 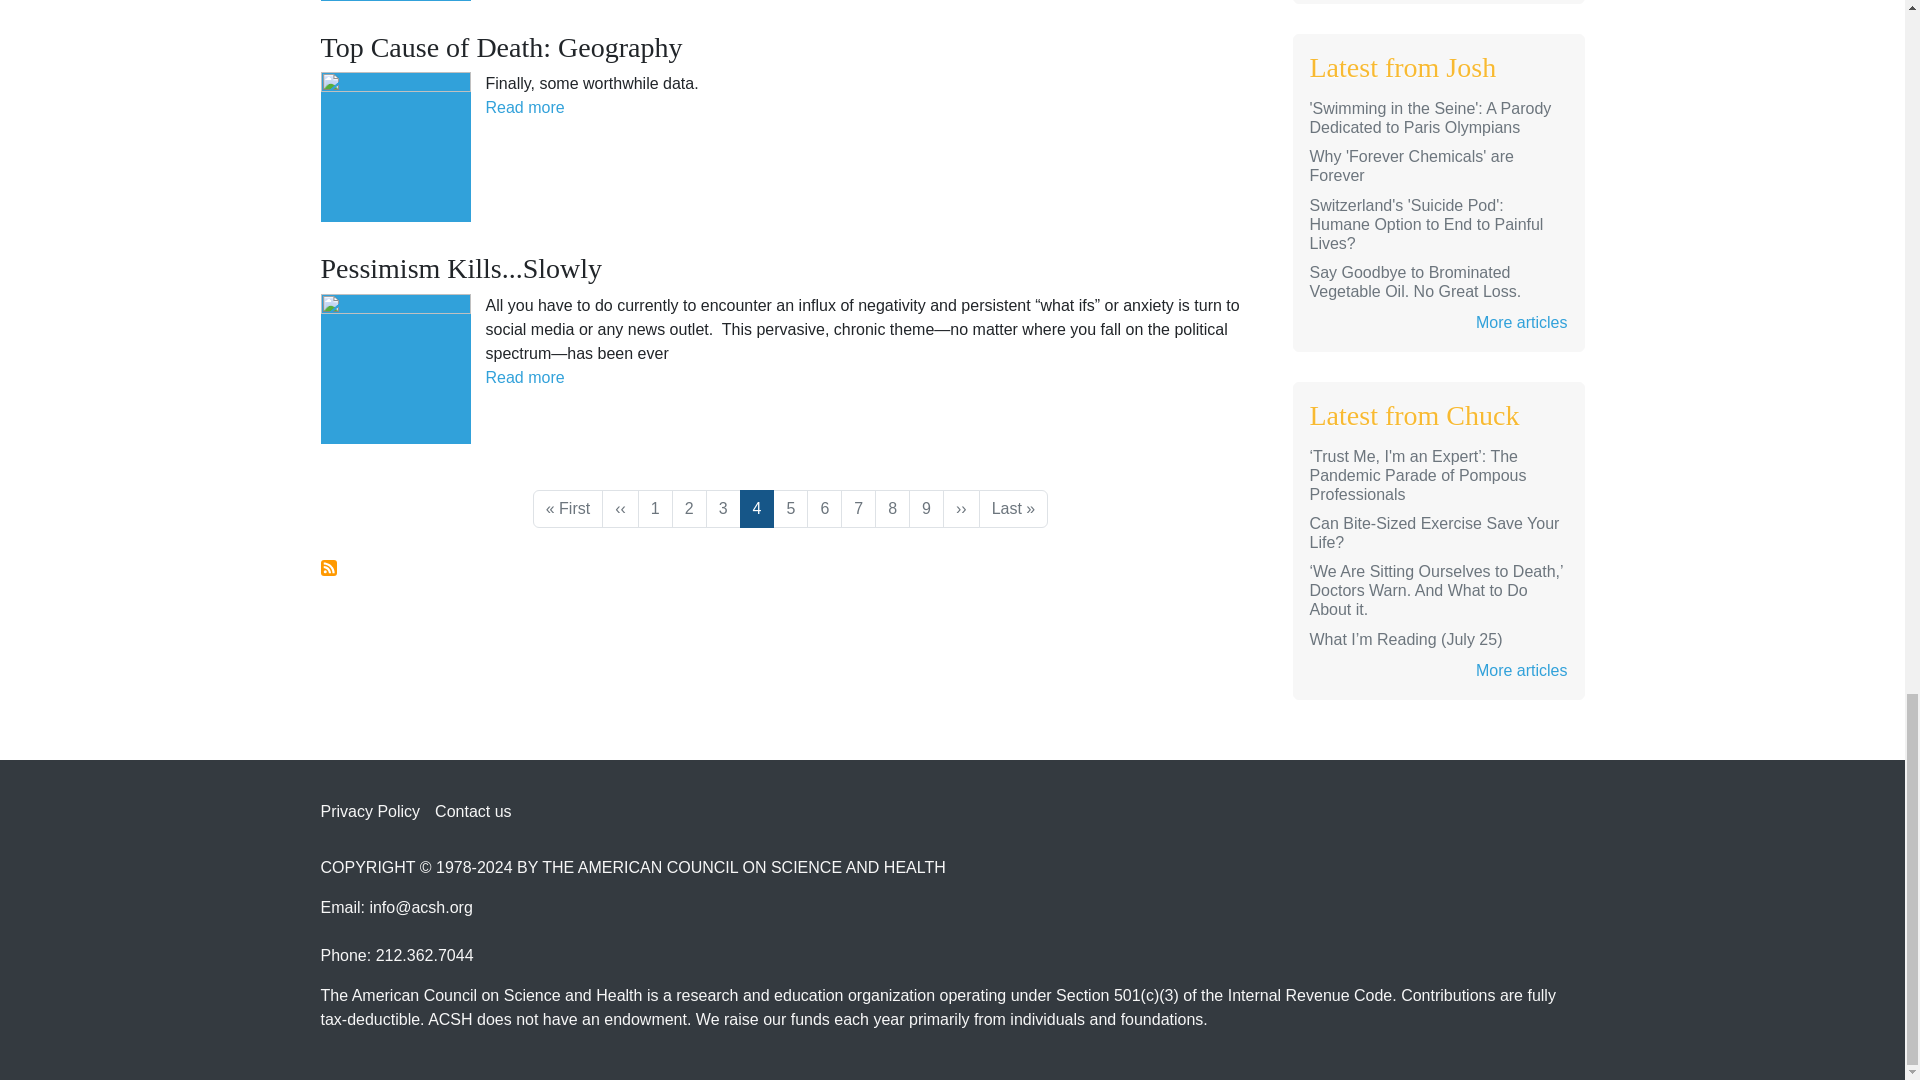 I want to click on Go to first page, so click(x=568, y=509).